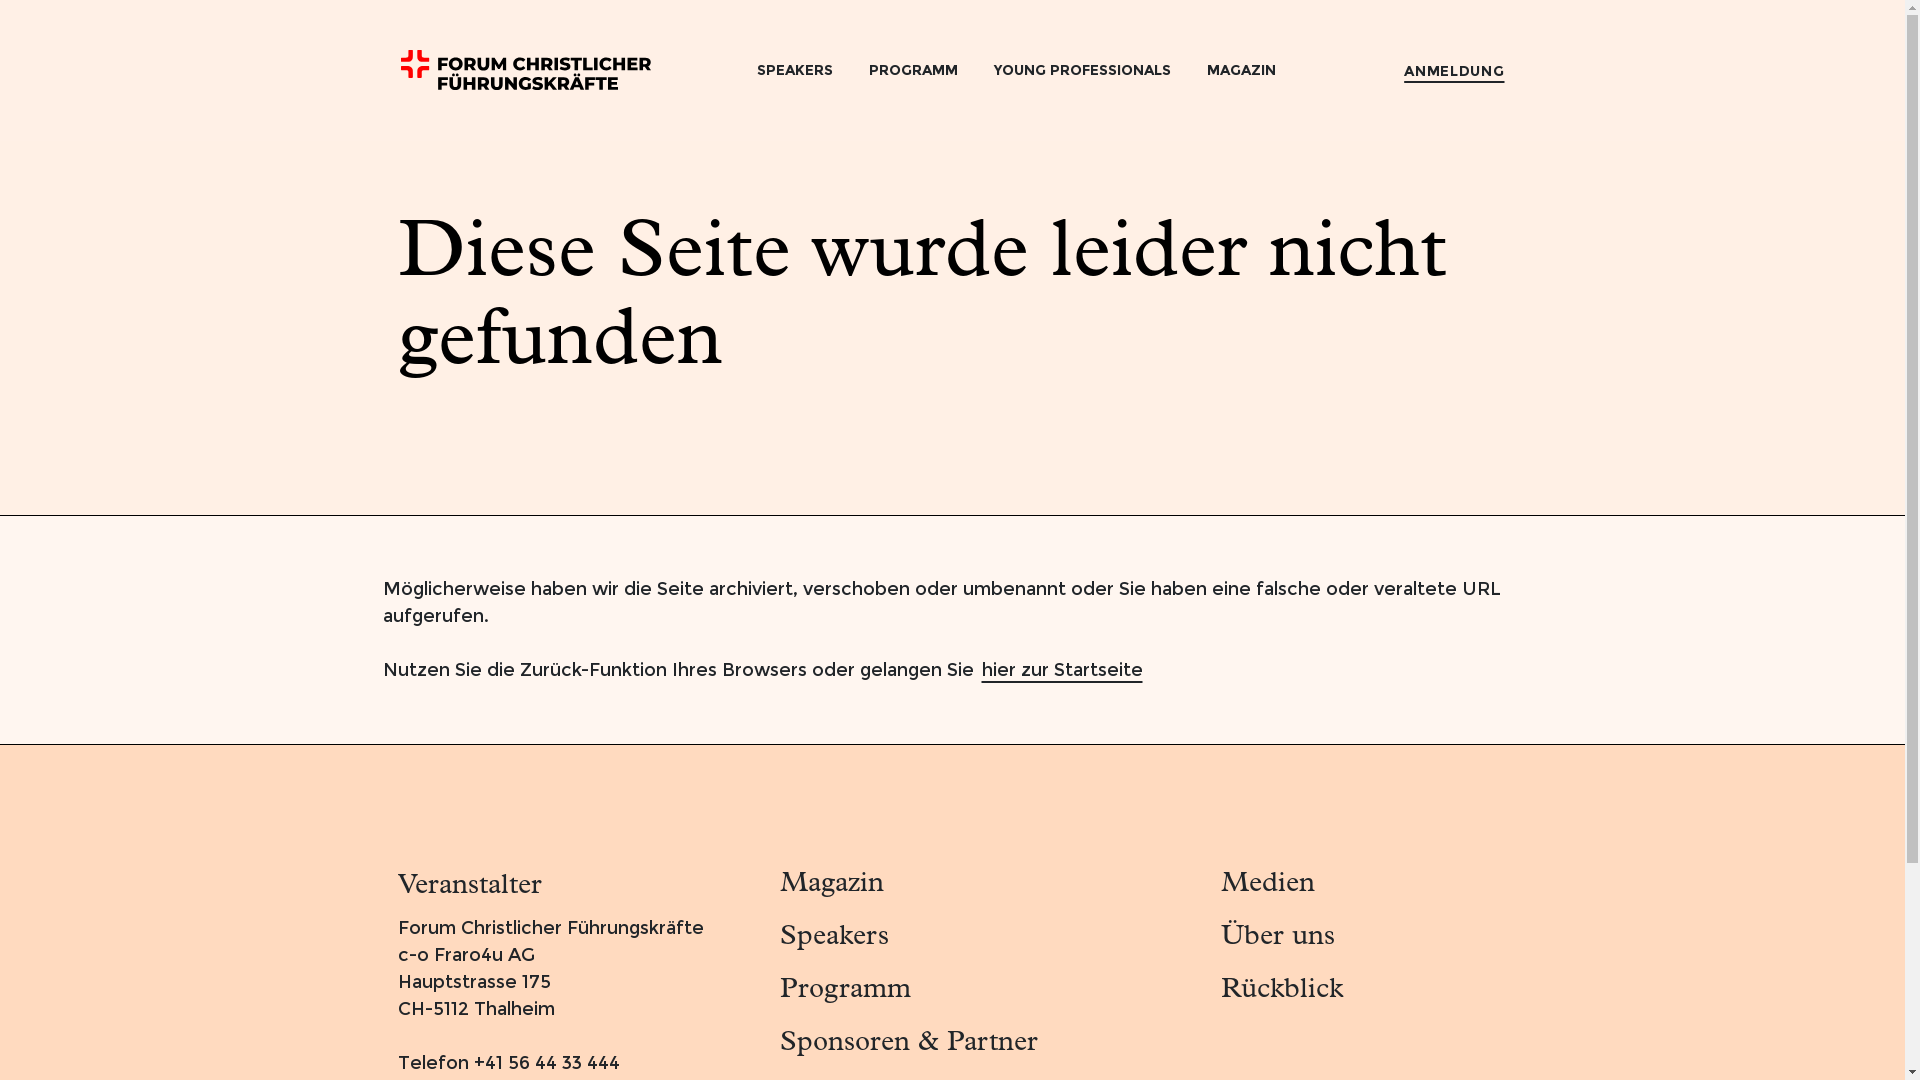 The width and height of the screenshot is (1920, 1080). What do you see at coordinates (990, 1043) in the screenshot?
I see `Sponsoren & Partner` at bounding box center [990, 1043].